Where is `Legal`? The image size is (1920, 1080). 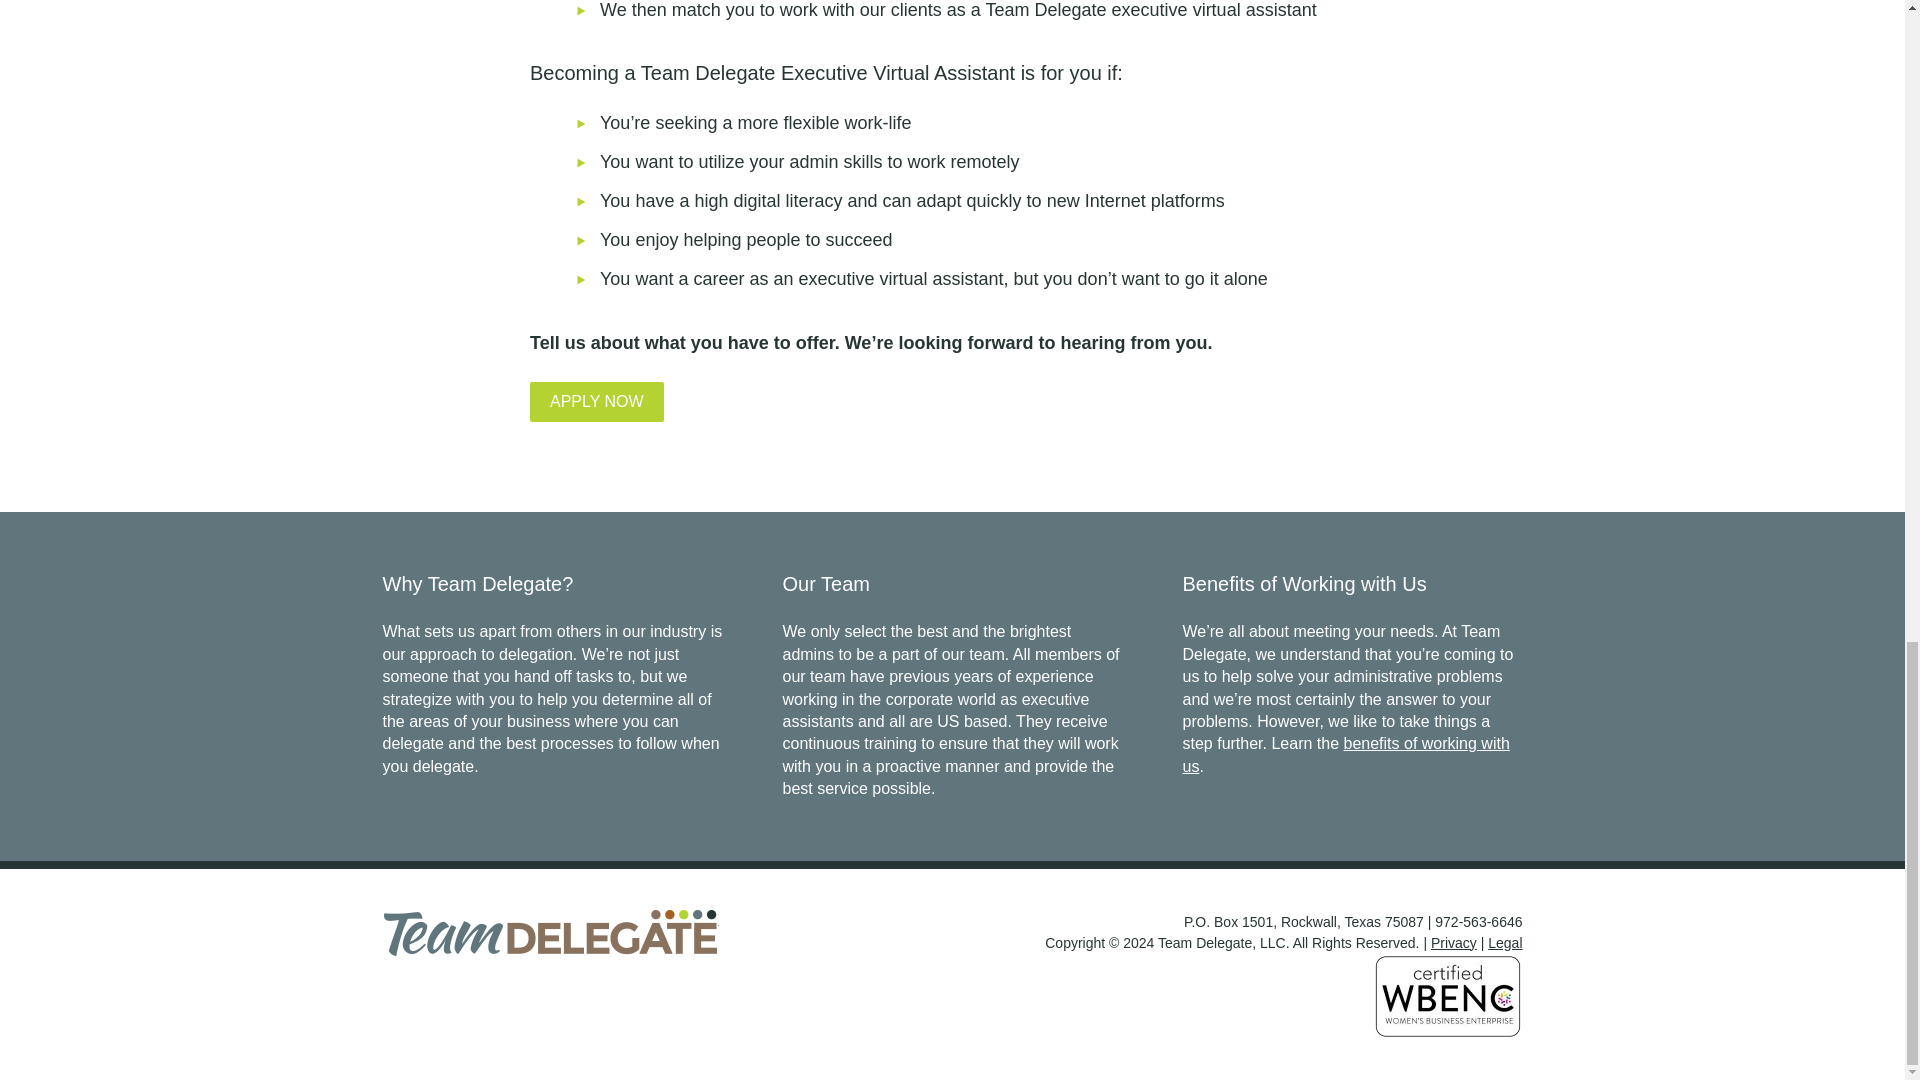
Legal is located at coordinates (1505, 943).